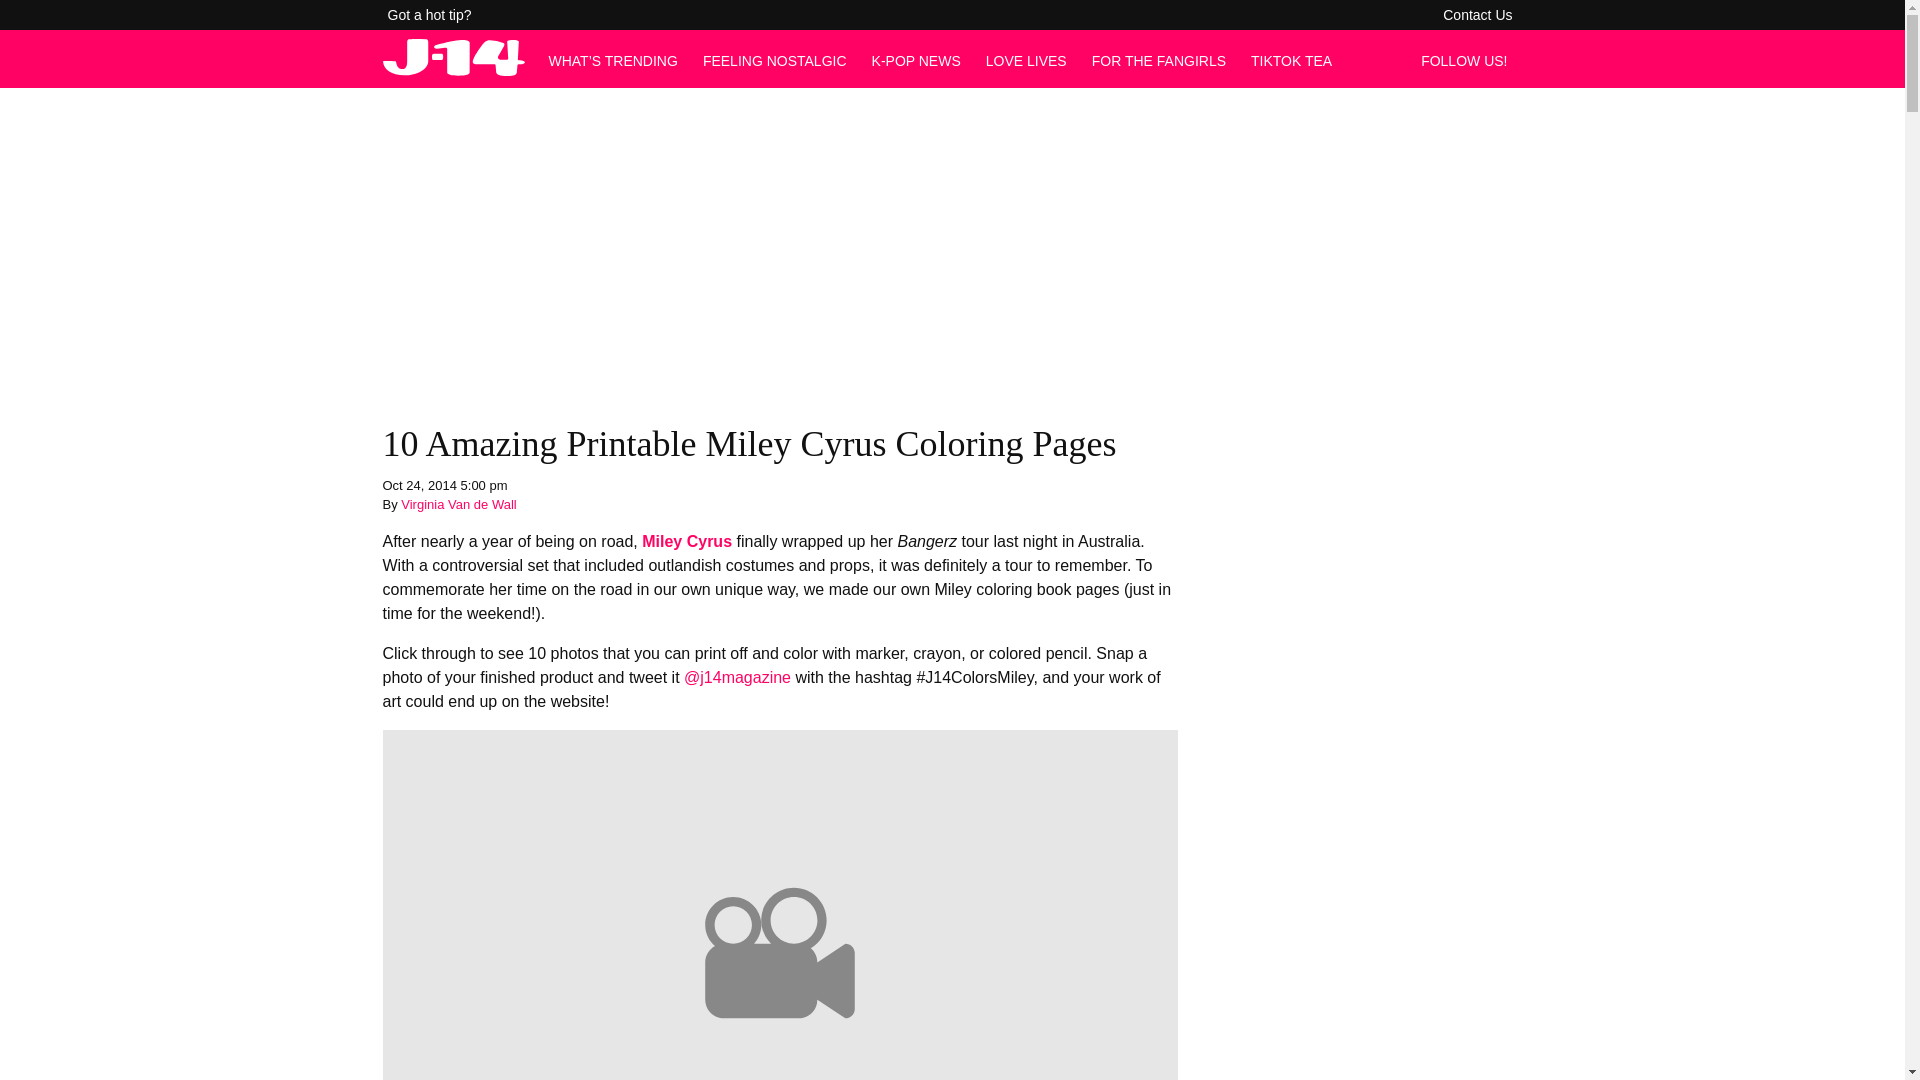 The height and width of the screenshot is (1080, 1920). I want to click on Virginia Van de Wall, so click(458, 504).